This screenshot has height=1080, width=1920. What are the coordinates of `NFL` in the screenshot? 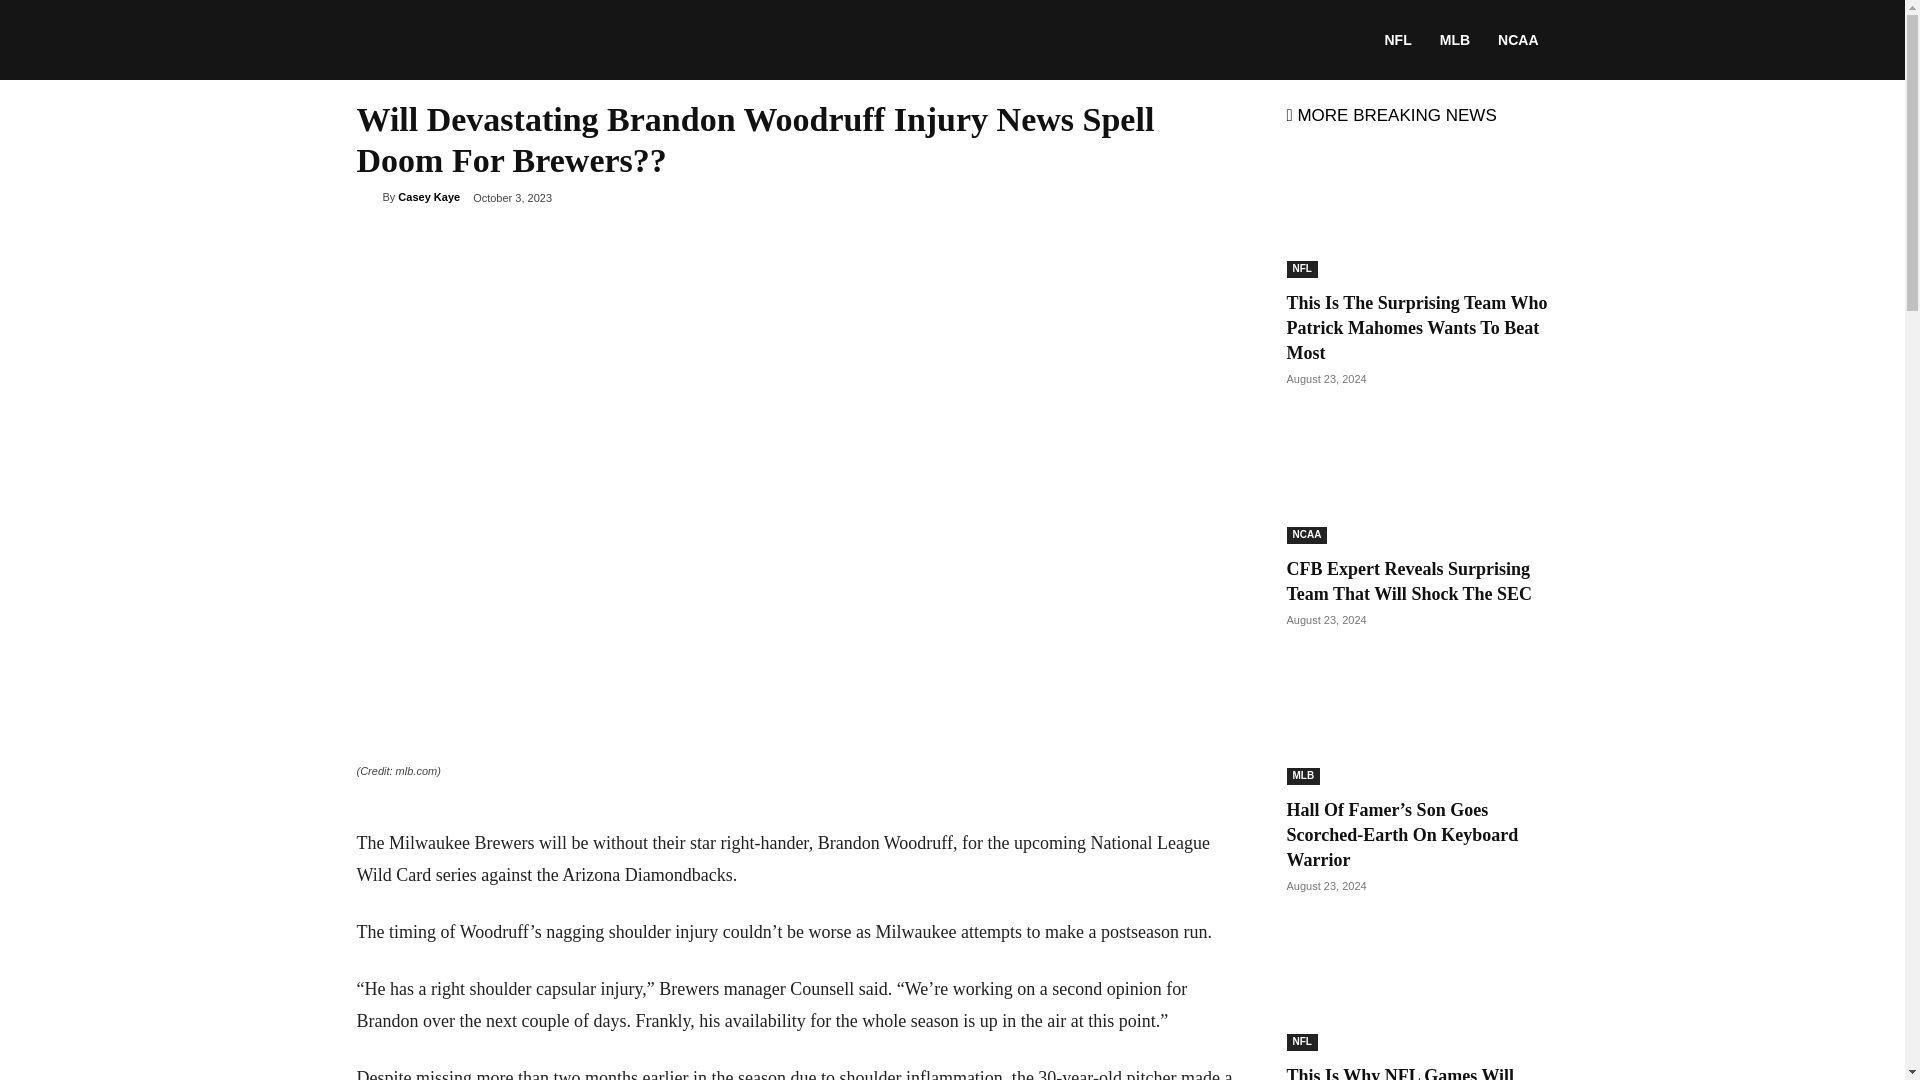 It's located at (1302, 269).